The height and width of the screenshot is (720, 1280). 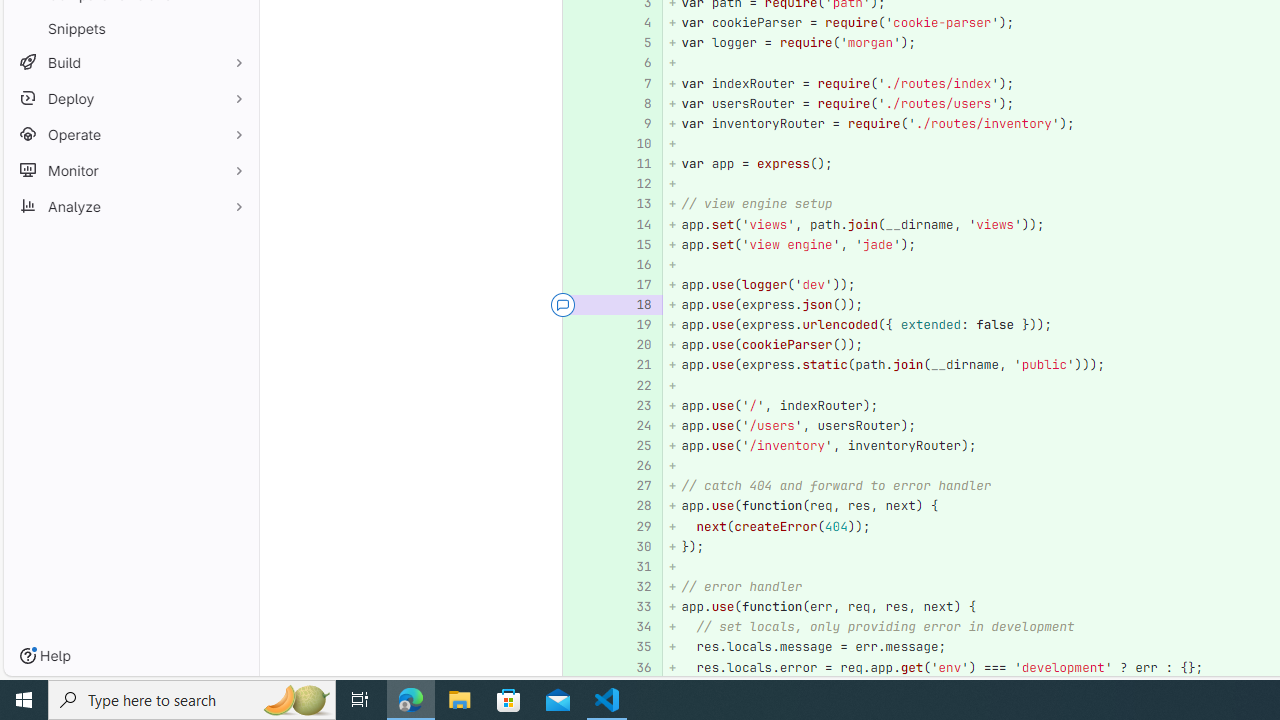 What do you see at coordinates (634, 587) in the screenshot?
I see `32` at bounding box center [634, 587].